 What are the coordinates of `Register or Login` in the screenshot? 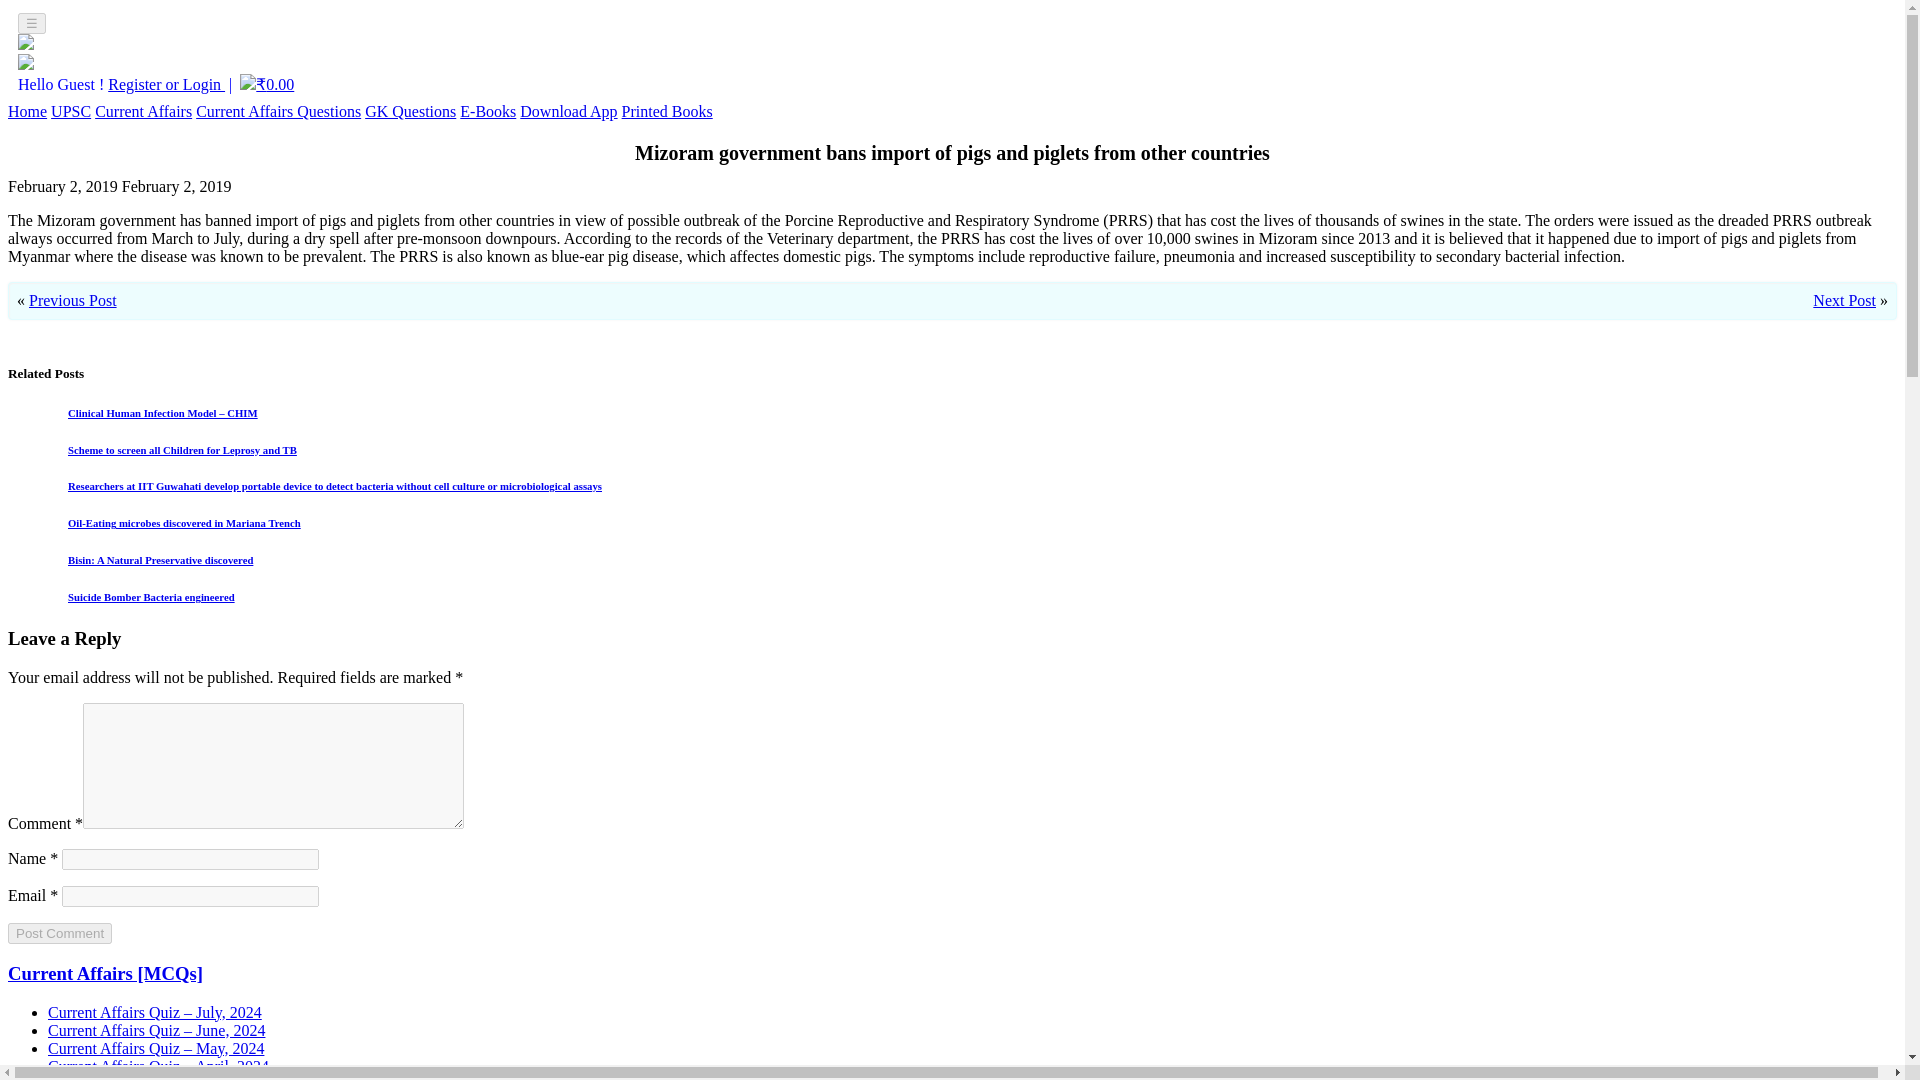 It's located at (166, 84).